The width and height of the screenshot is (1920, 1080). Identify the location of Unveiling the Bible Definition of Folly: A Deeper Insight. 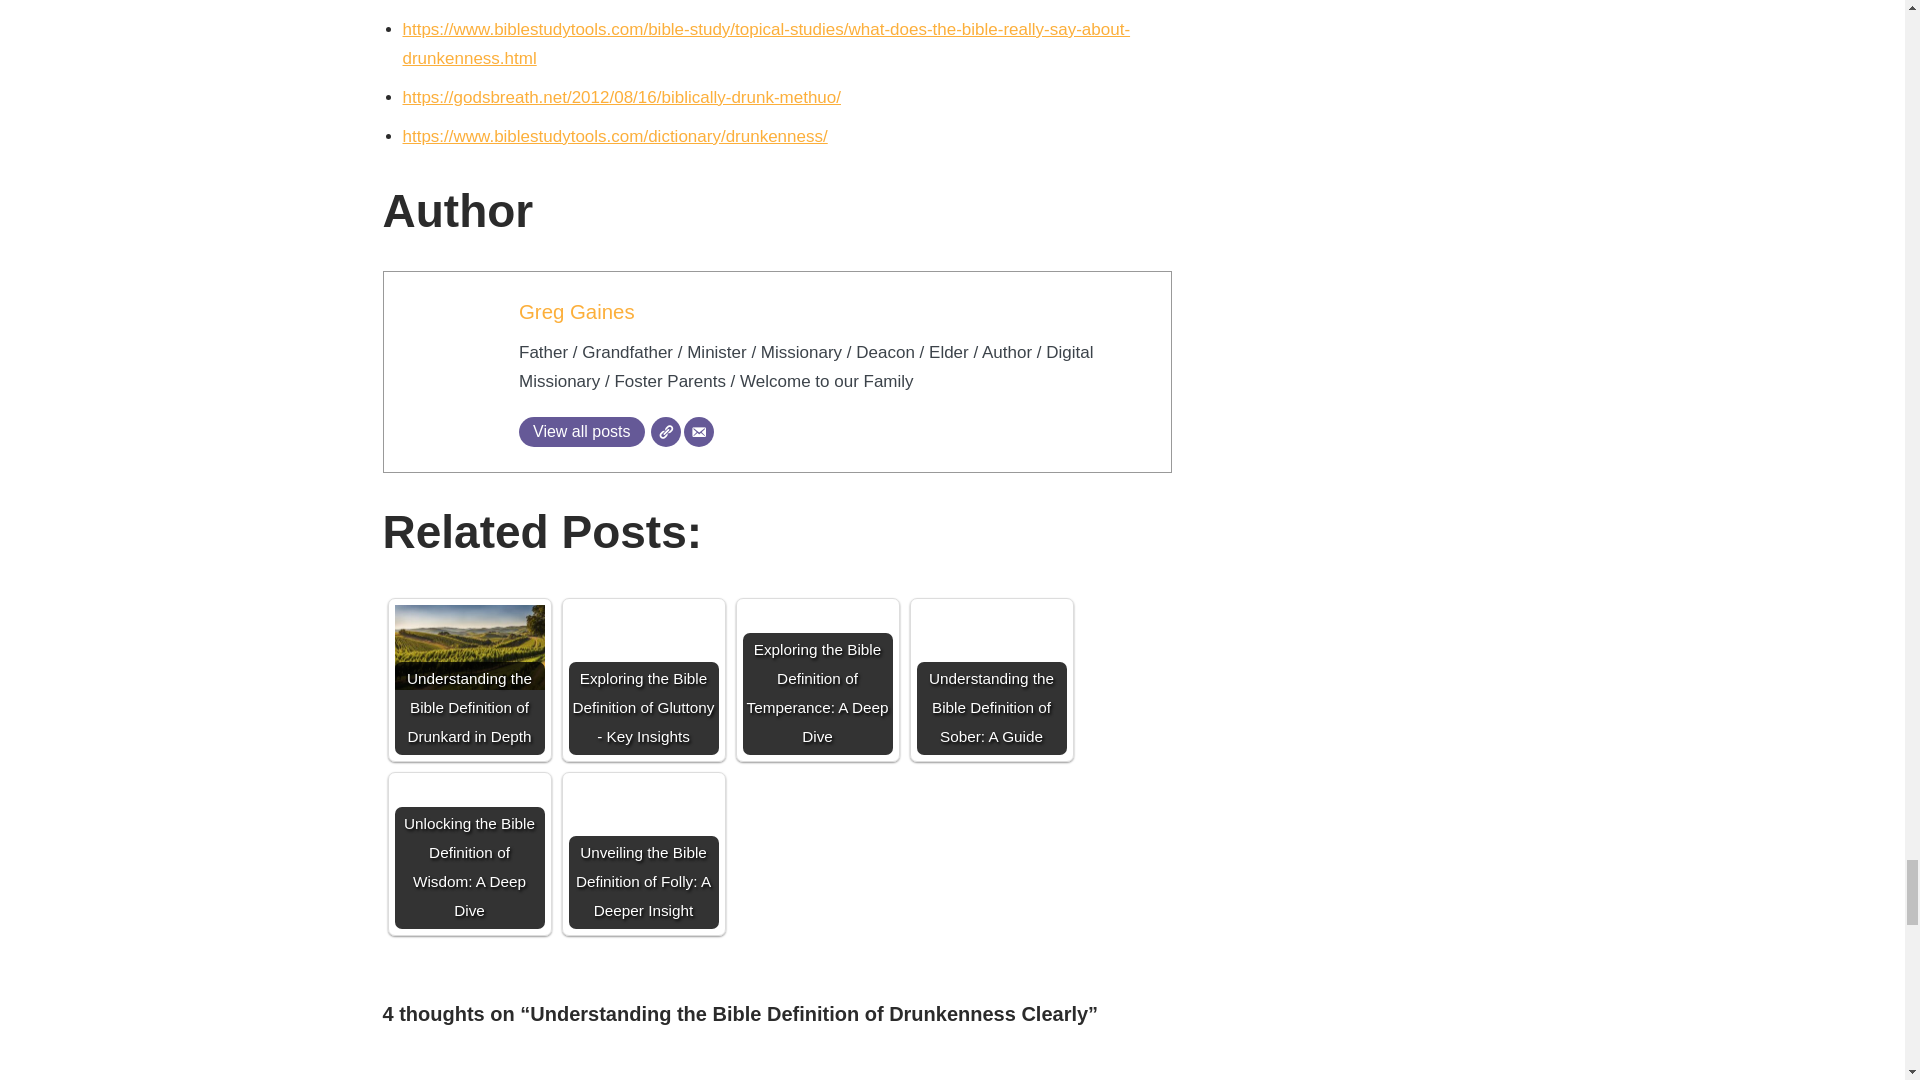
(643, 822).